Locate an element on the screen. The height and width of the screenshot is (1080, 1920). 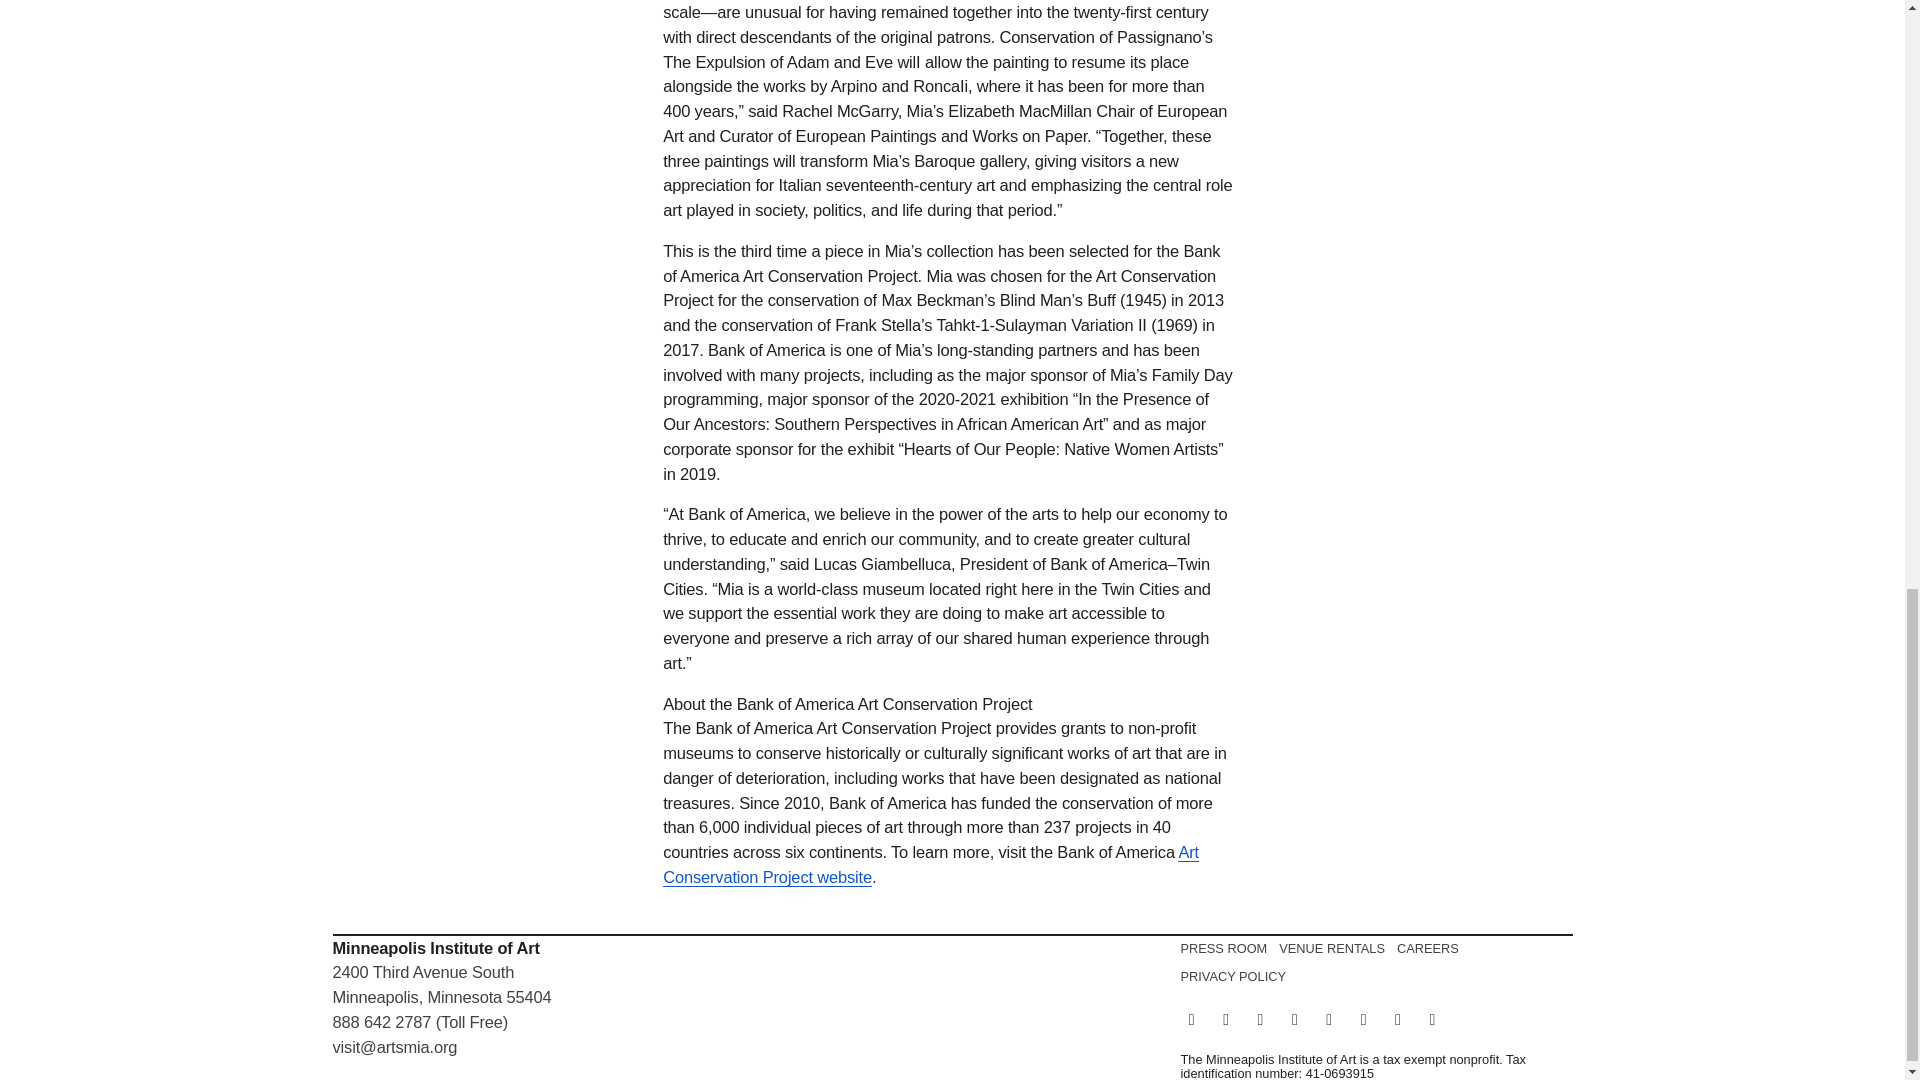
Mia on Flickr is located at coordinates (1260, 1019).